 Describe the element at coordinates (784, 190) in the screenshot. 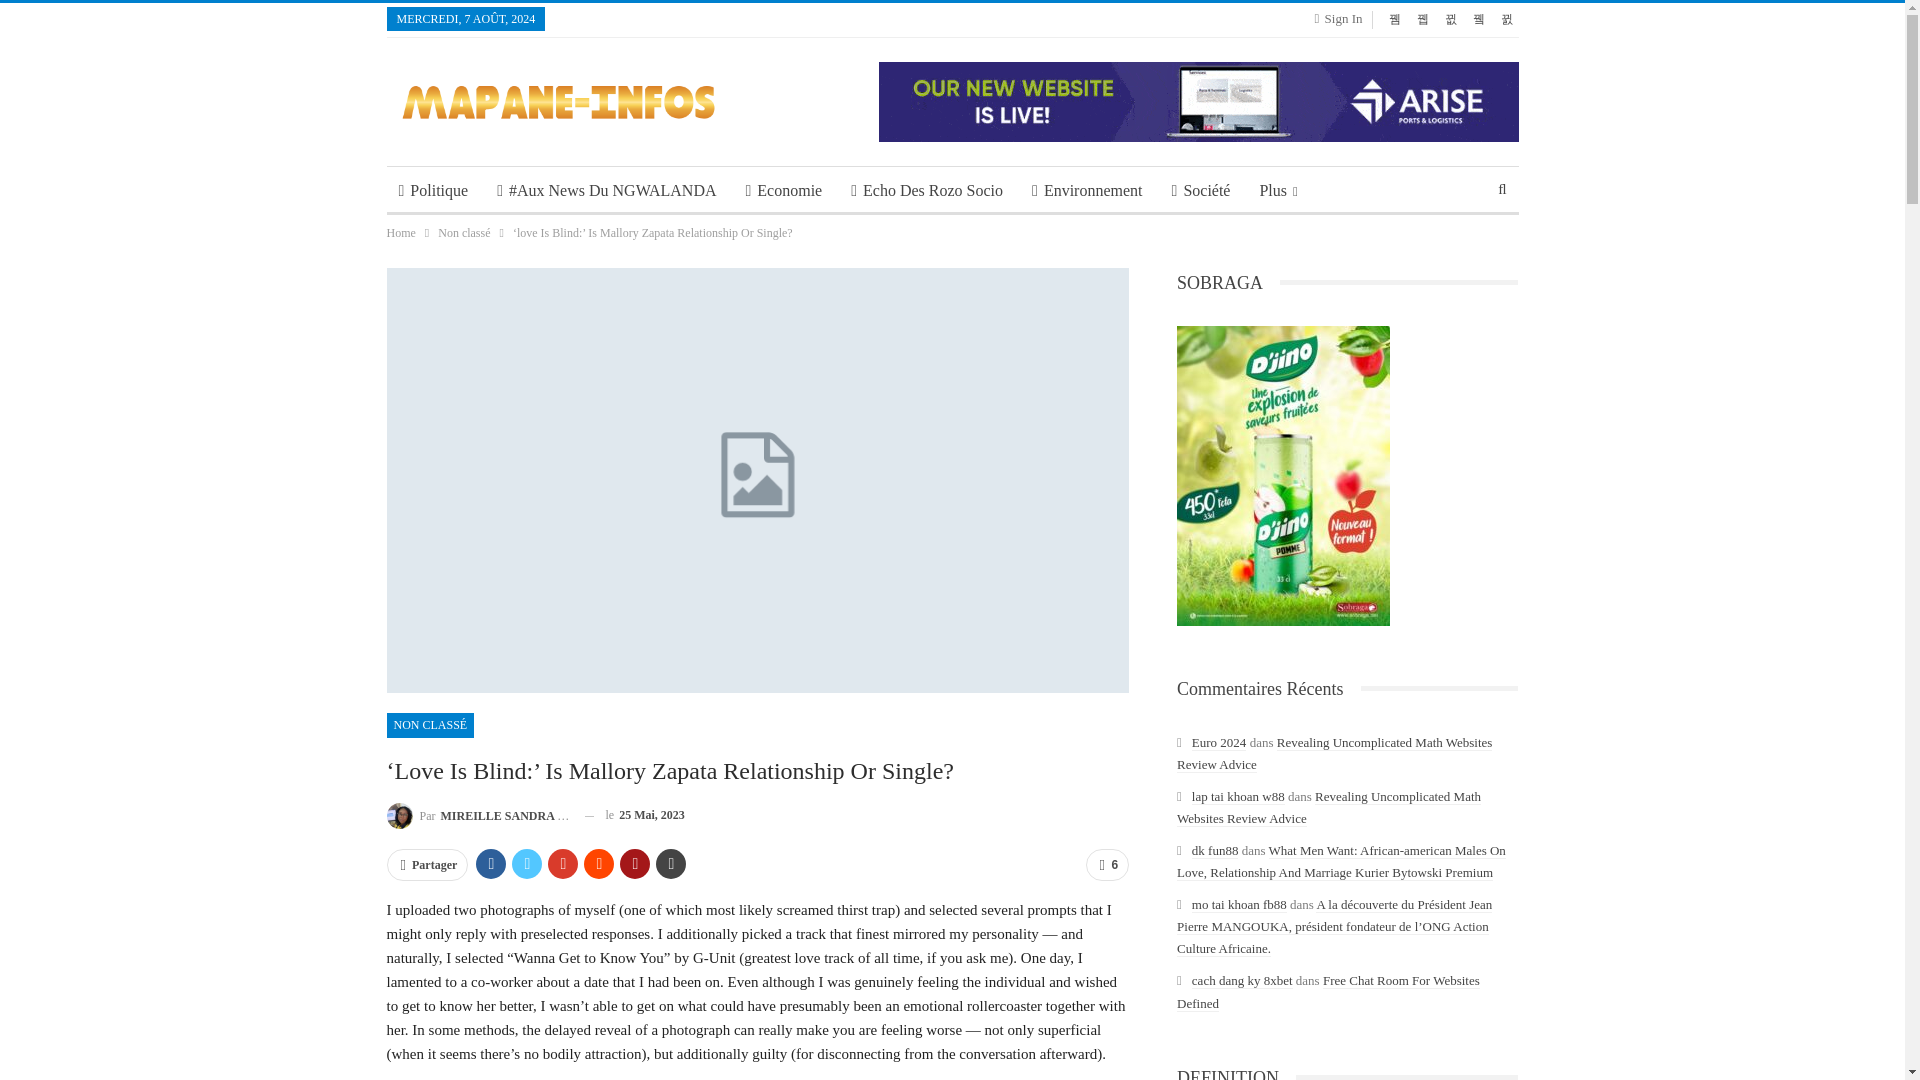

I see `Economie` at that location.